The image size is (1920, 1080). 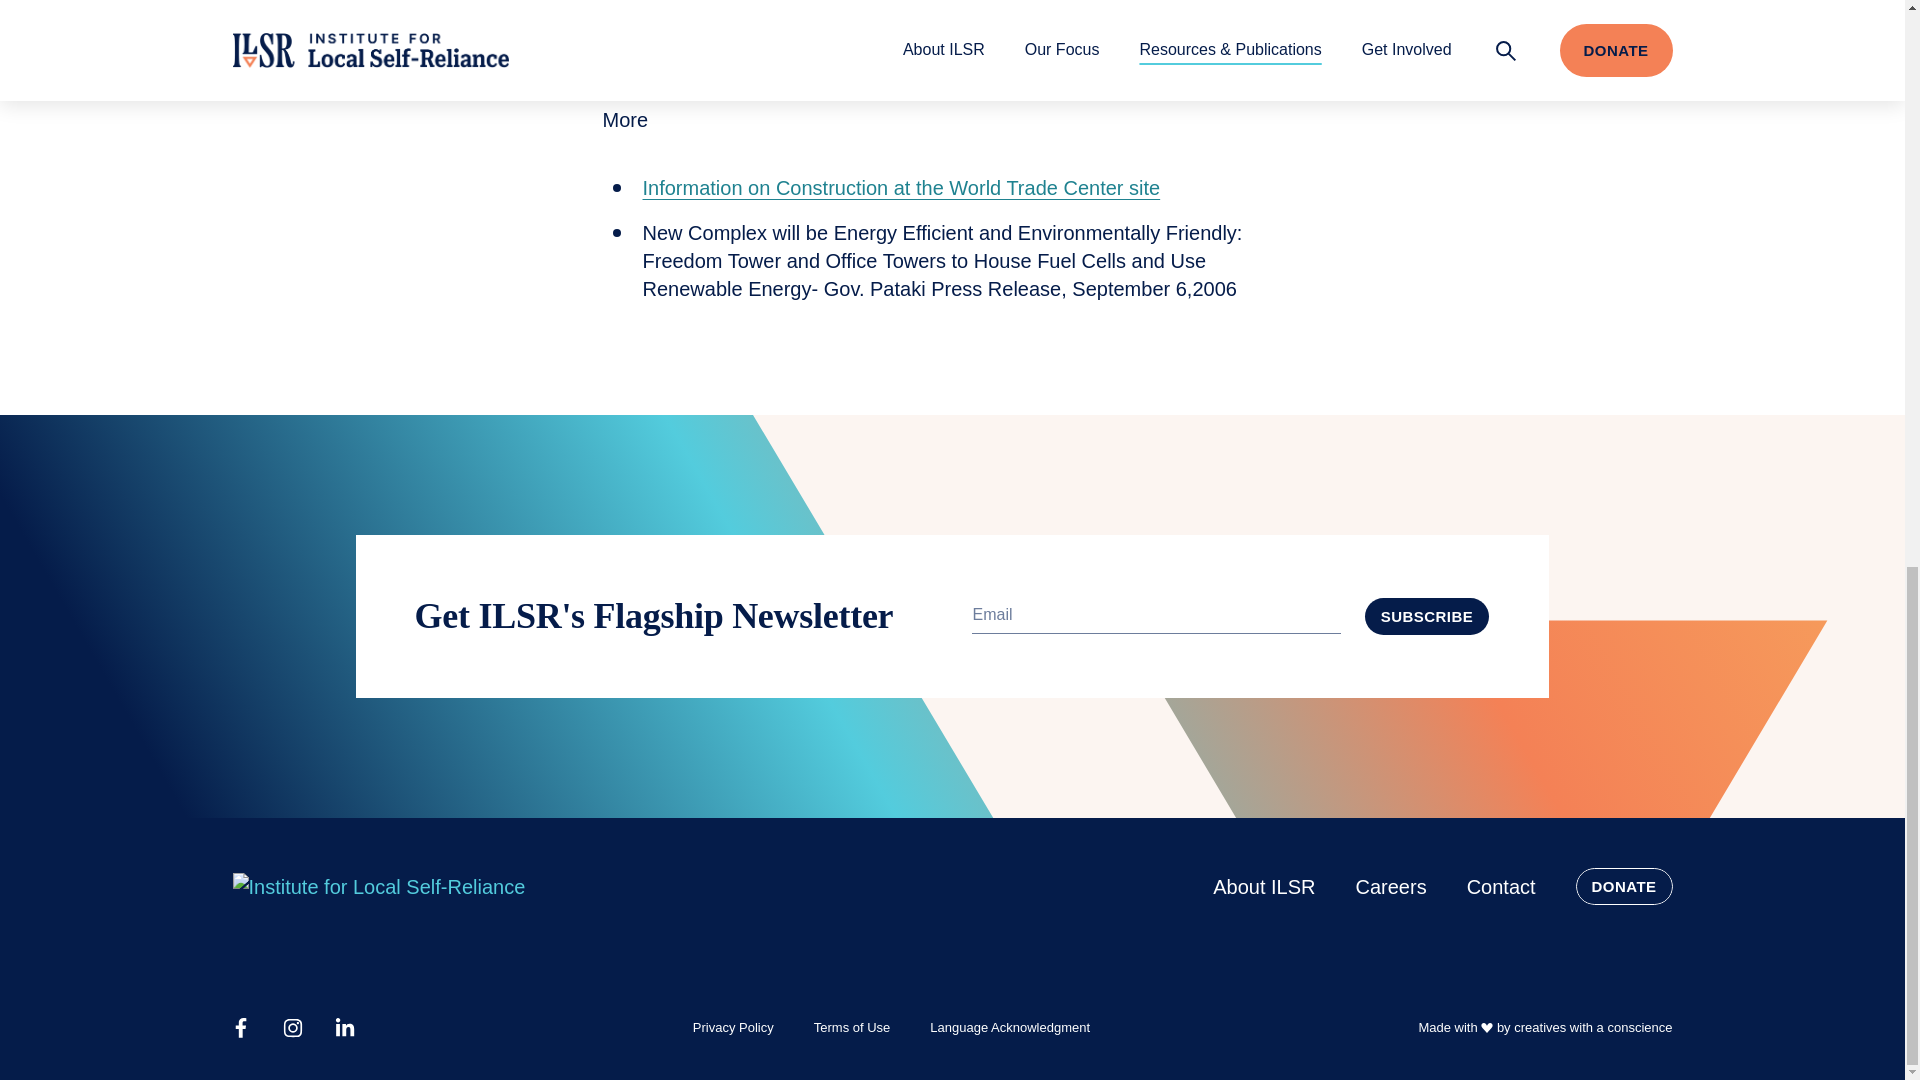 What do you see at coordinates (900, 188) in the screenshot?
I see `Information on Construction at the World Trade Center site` at bounding box center [900, 188].